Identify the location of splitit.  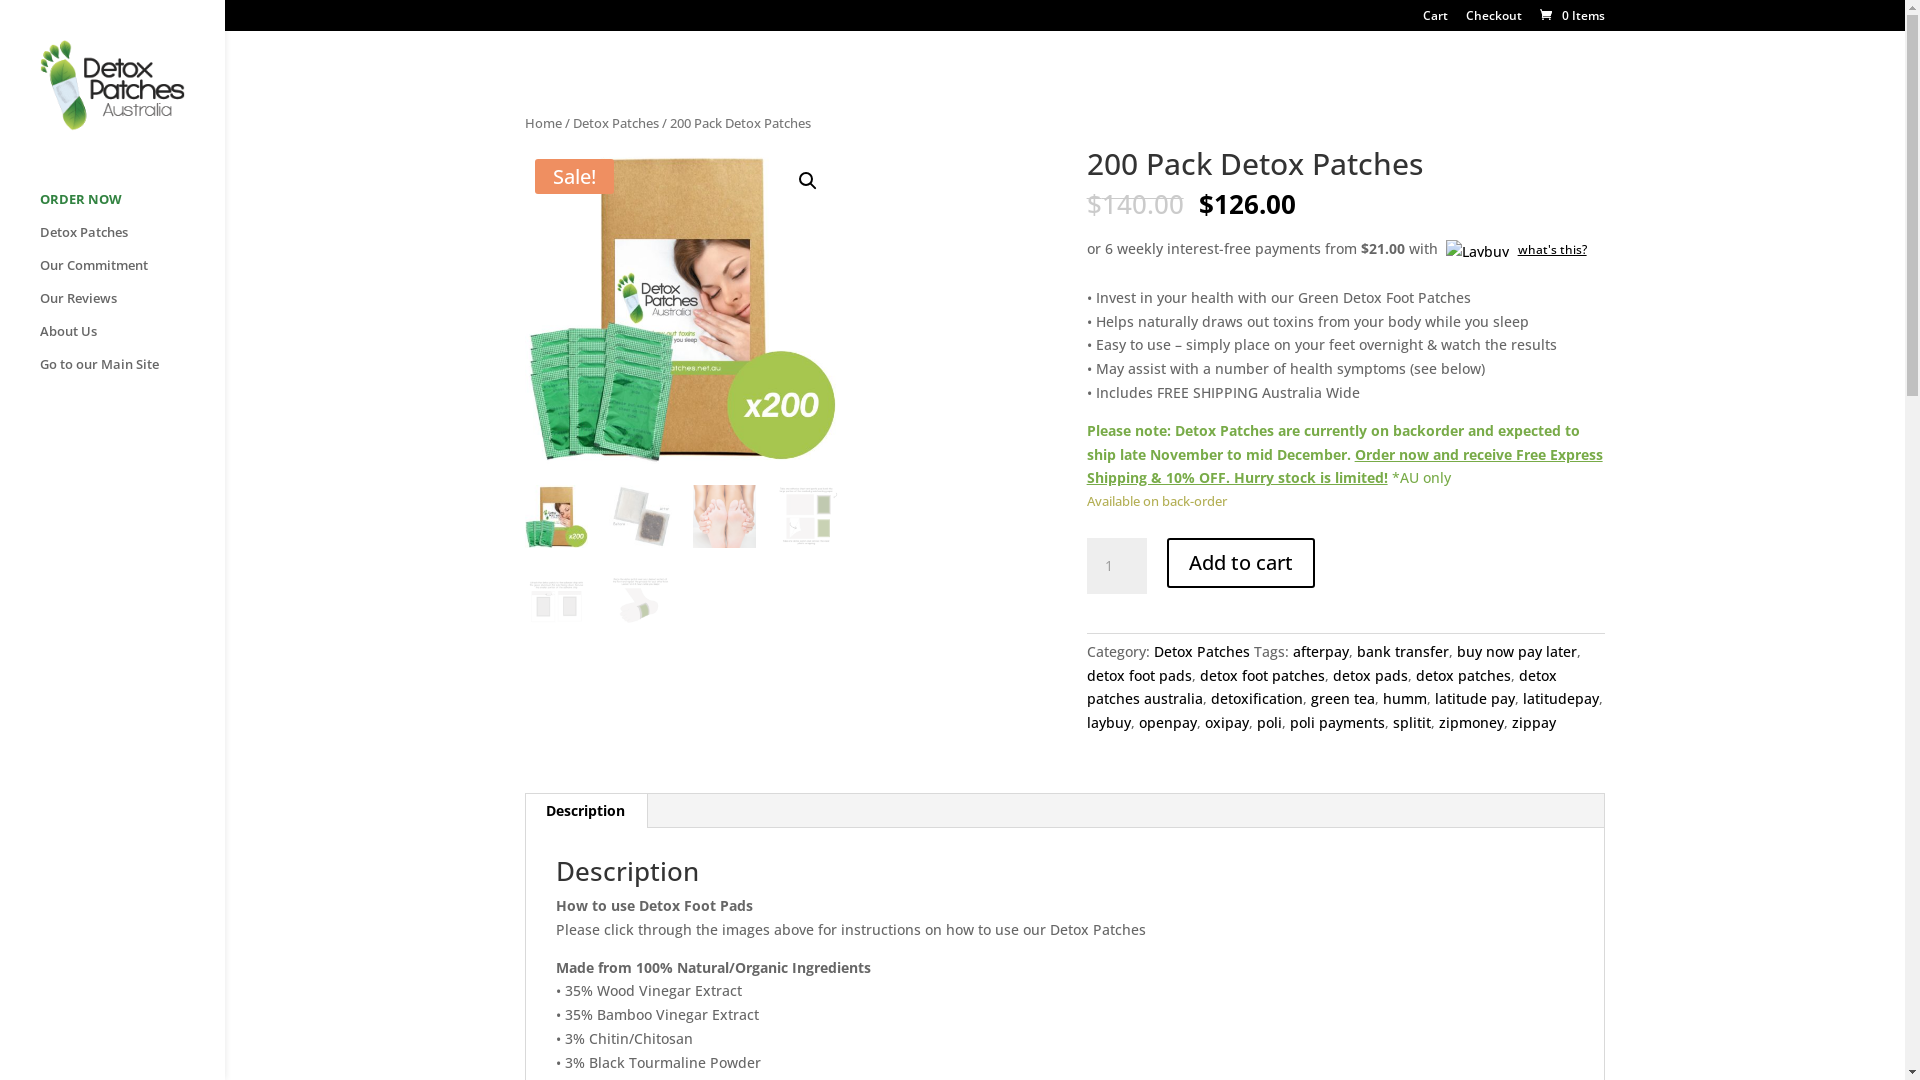
(1412, 722).